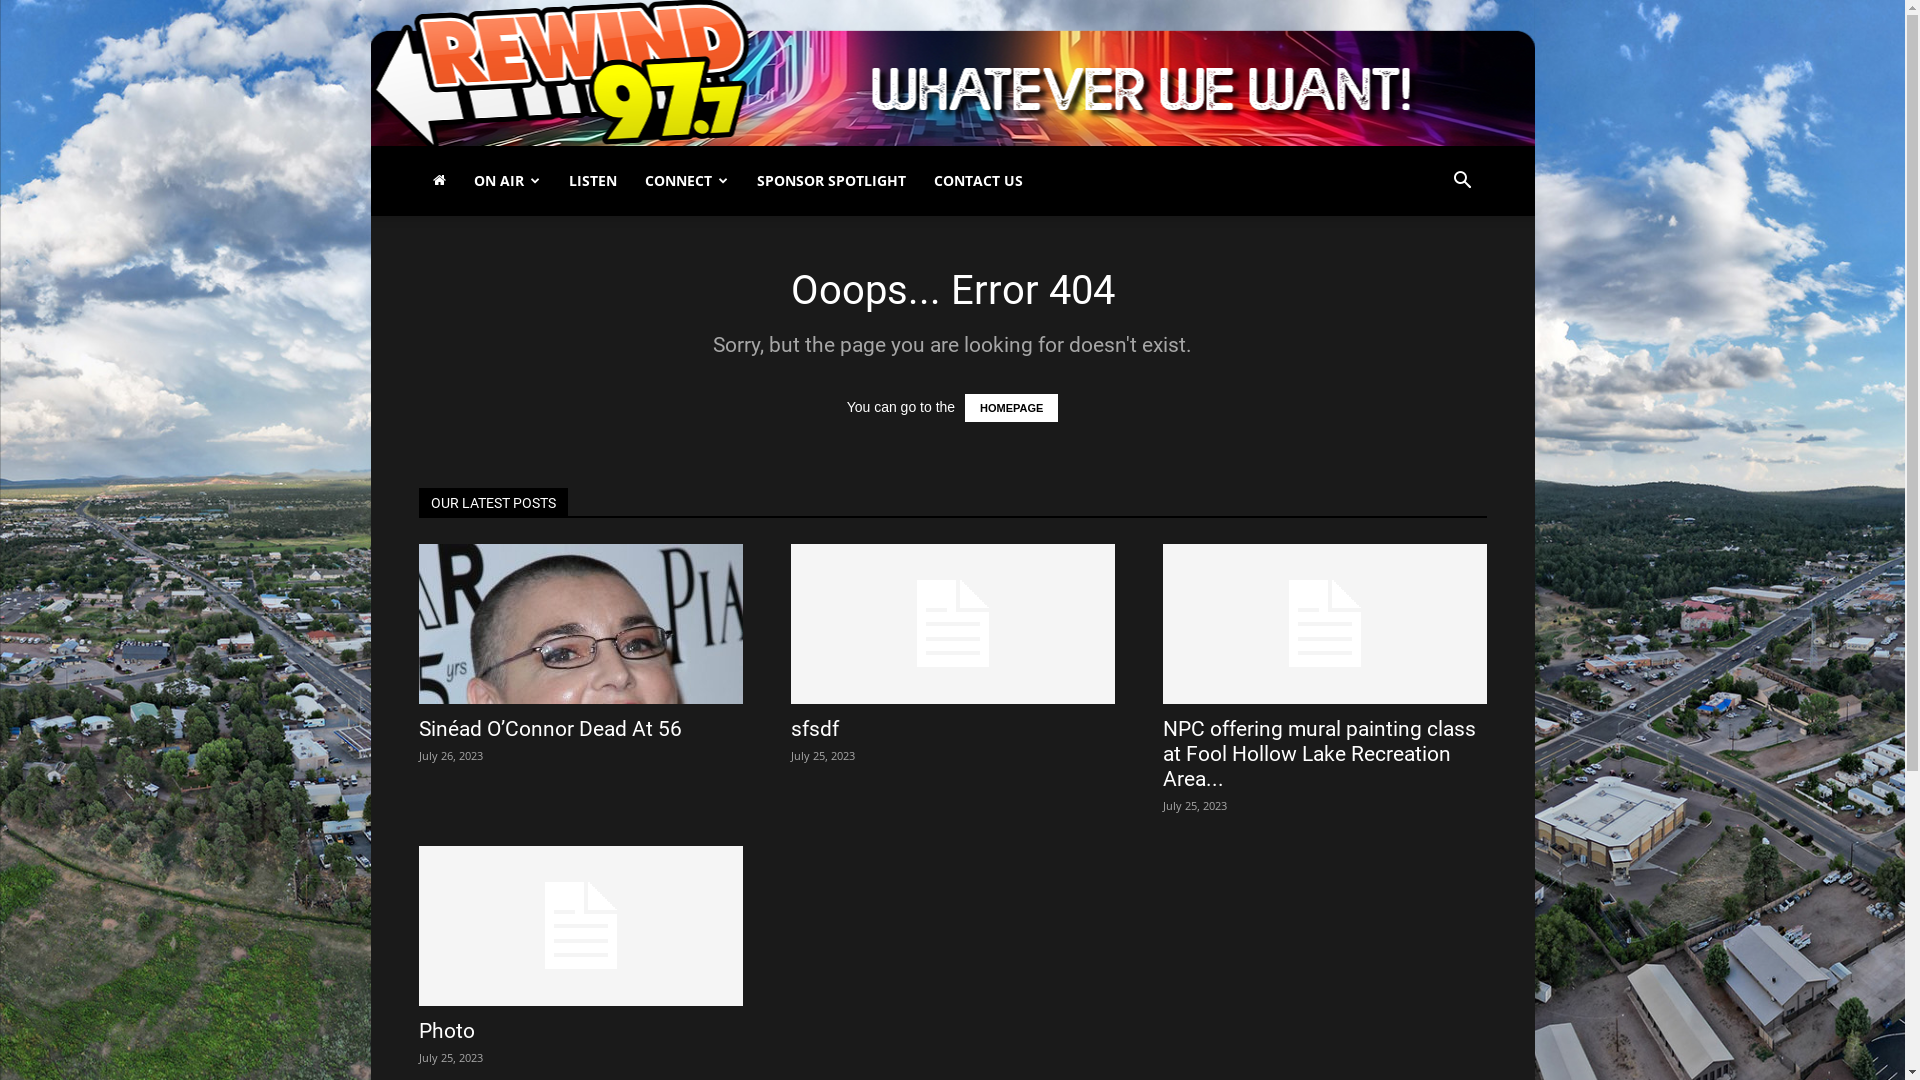 The image size is (1920, 1080). What do you see at coordinates (978, 181) in the screenshot?
I see `CONTACT US` at bounding box center [978, 181].